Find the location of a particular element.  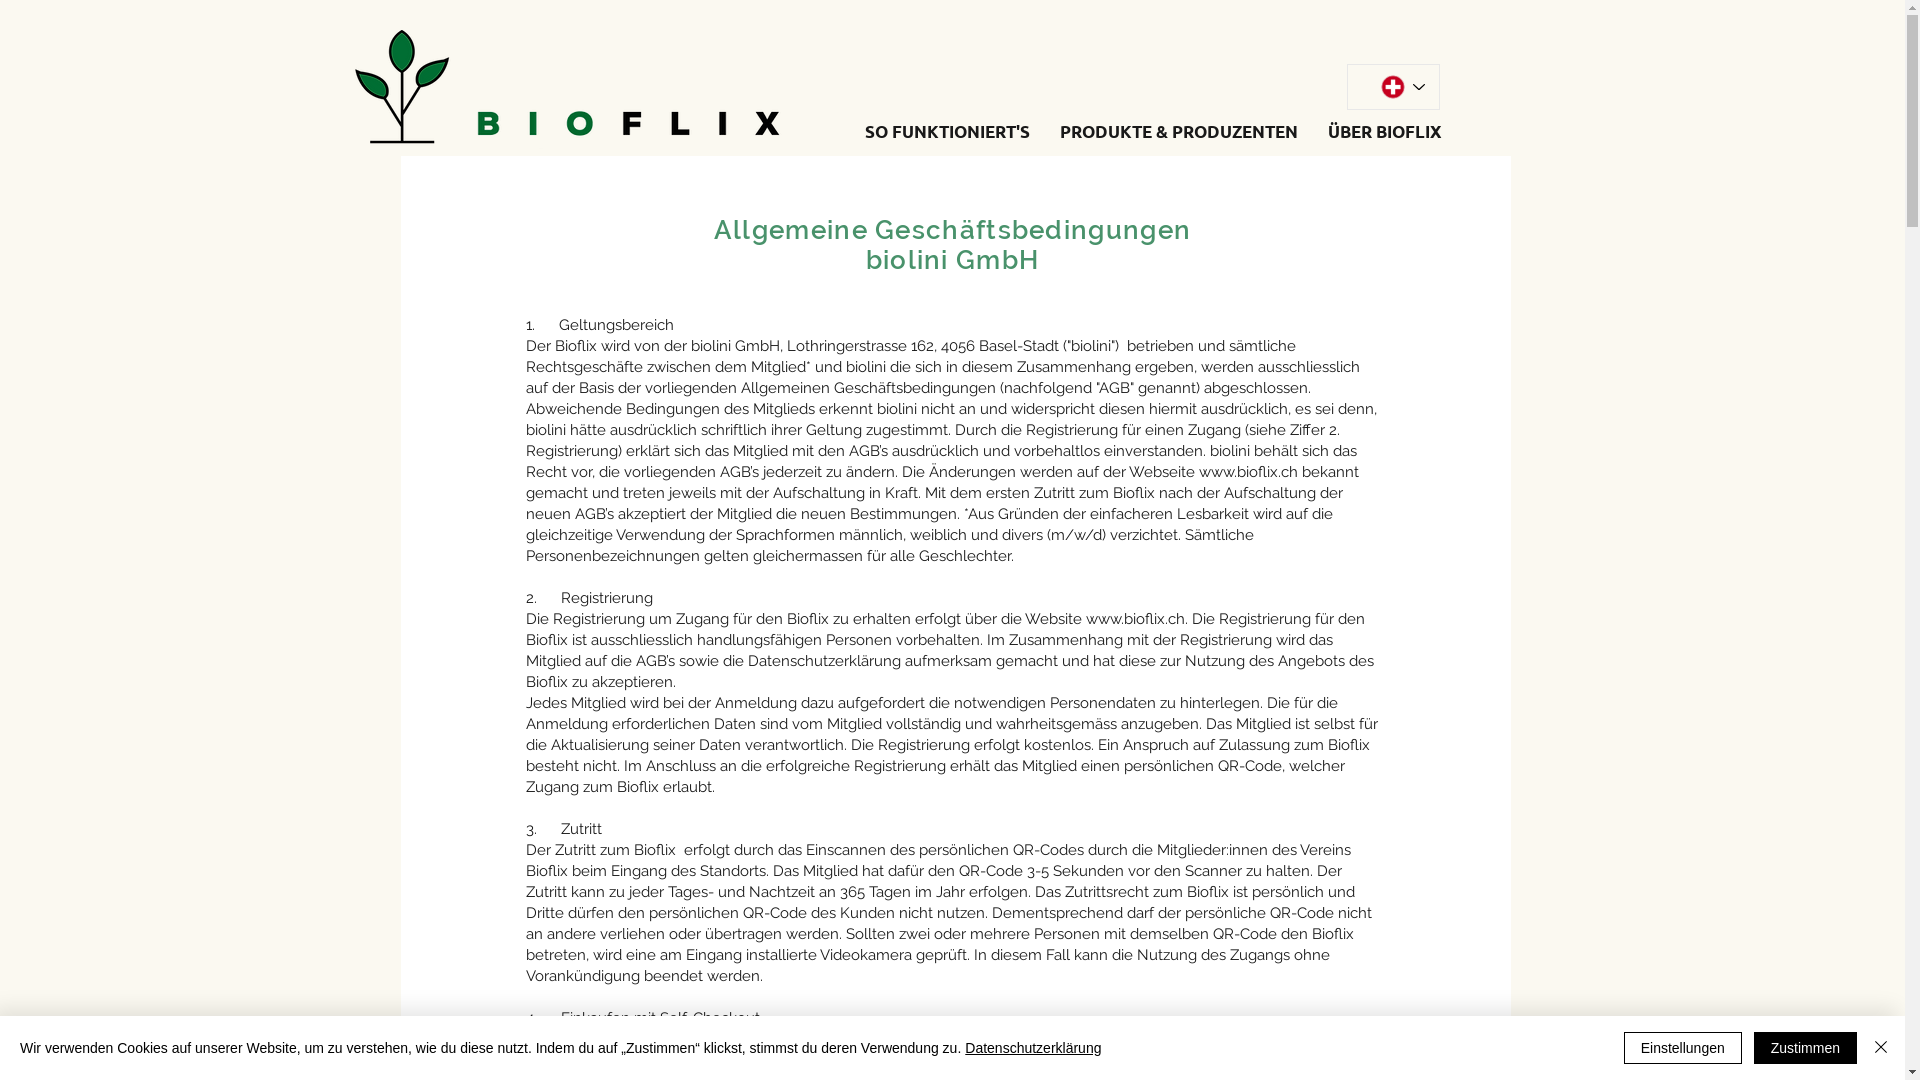

www.bioflix.ch is located at coordinates (1136, 619).